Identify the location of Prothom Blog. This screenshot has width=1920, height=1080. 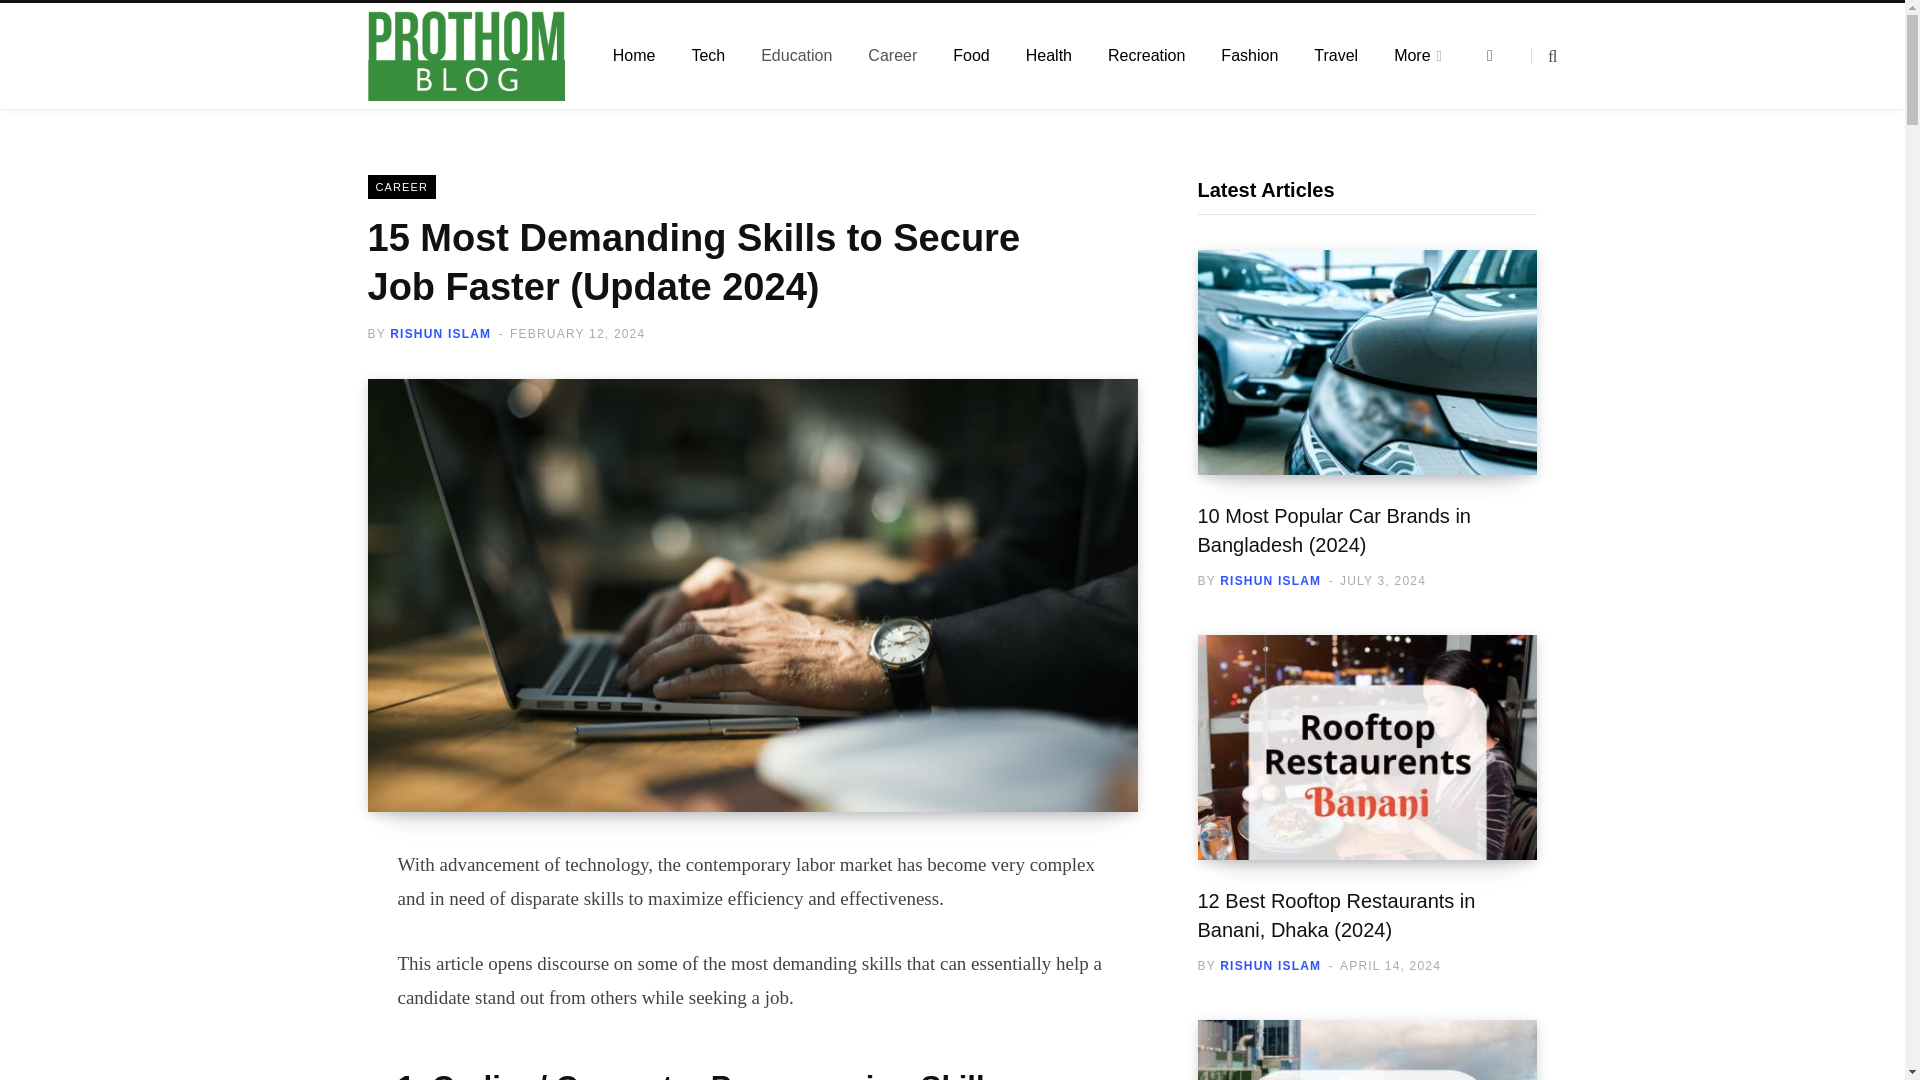
(466, 56).